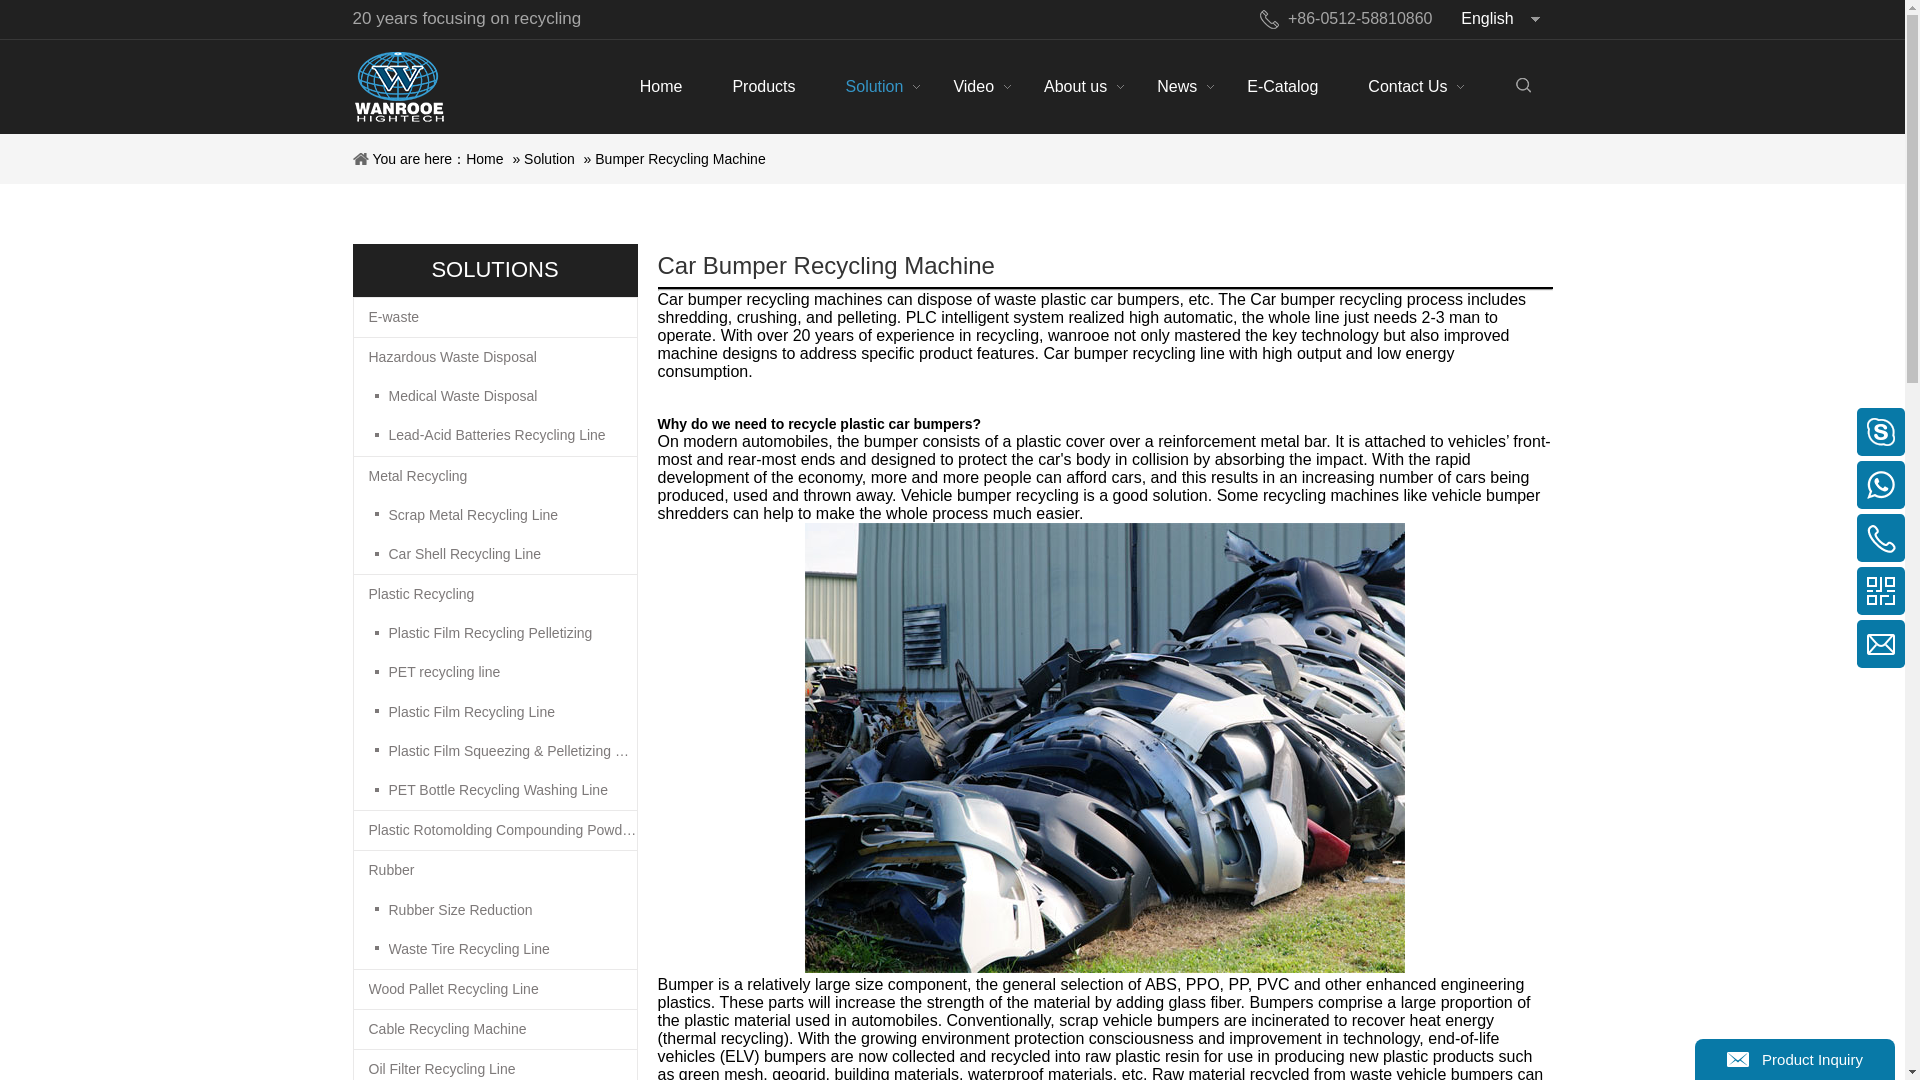 The width and height of the screenshot is (1920, 1080). Describe the element at coordinates (1501, 19) in the screenshot. I see `English` at that location.